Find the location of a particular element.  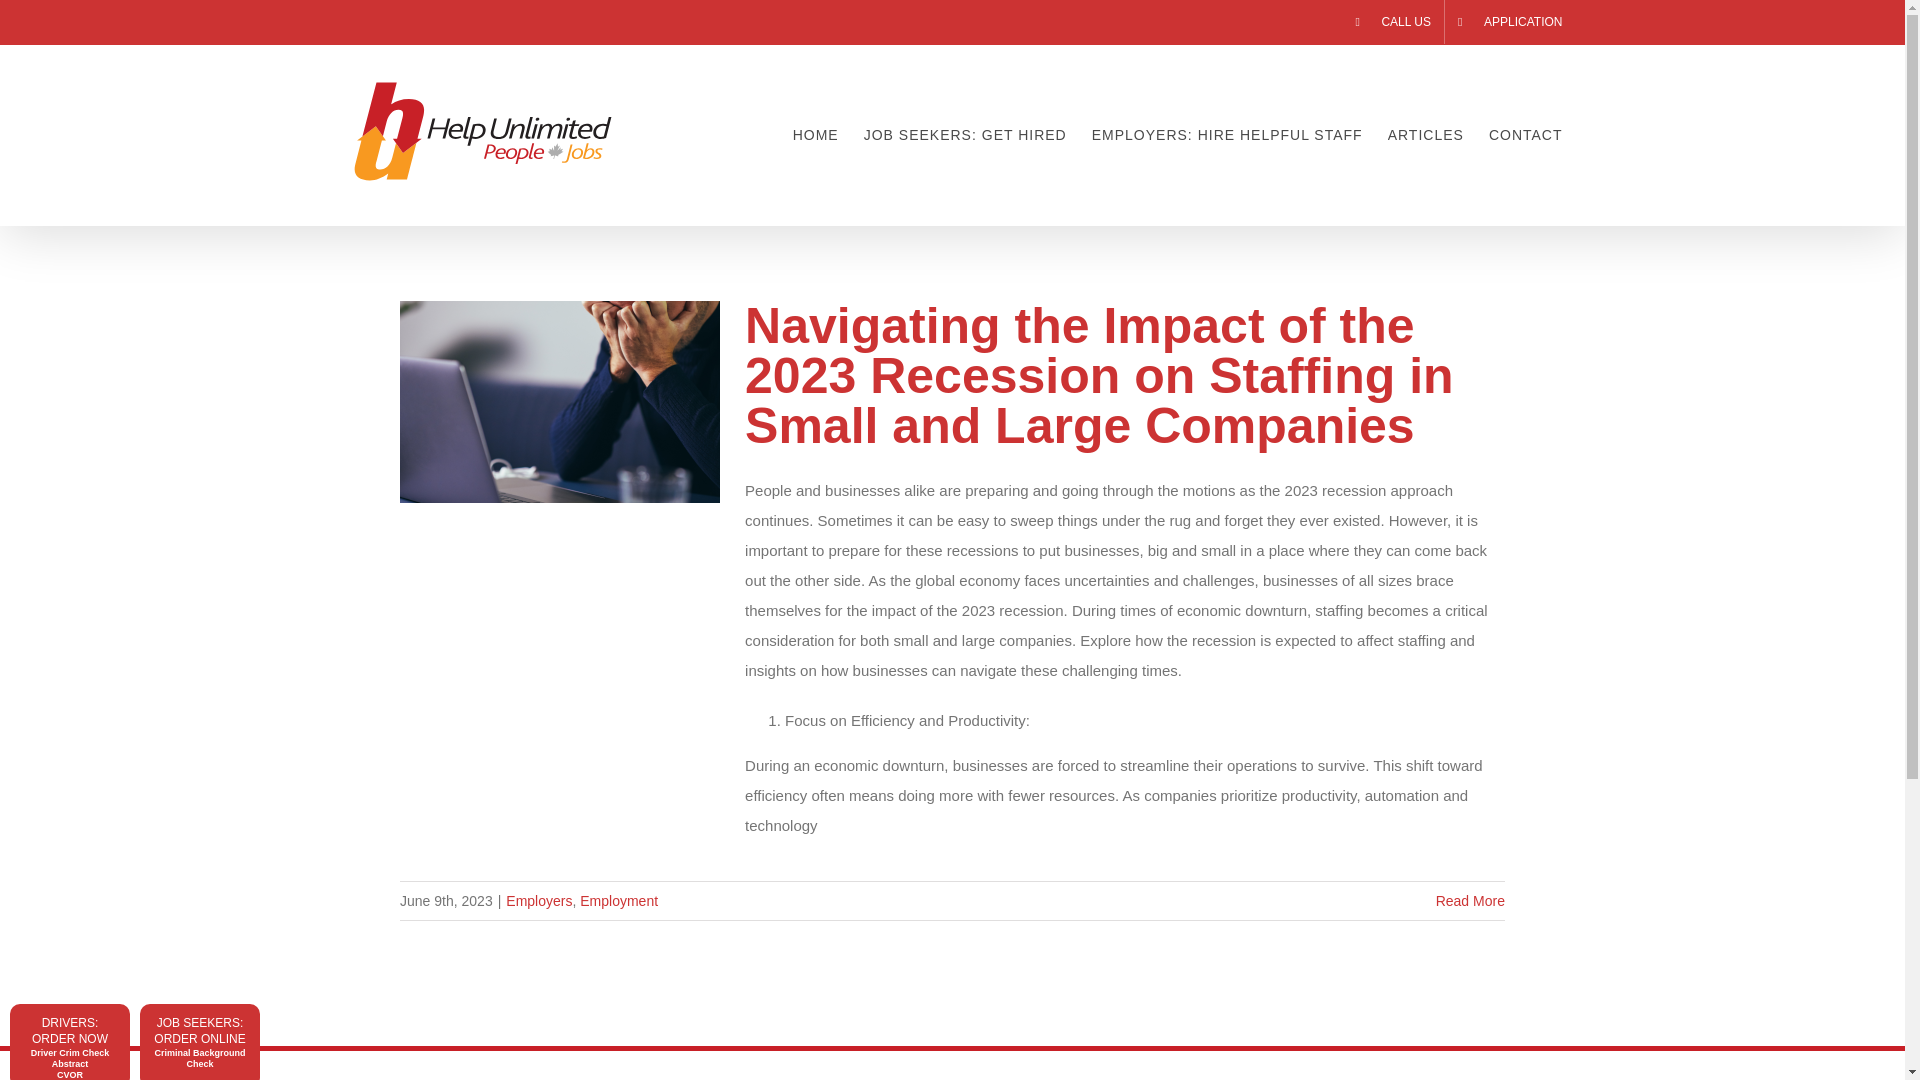

CALL US is located at coordinates (1392, 22).